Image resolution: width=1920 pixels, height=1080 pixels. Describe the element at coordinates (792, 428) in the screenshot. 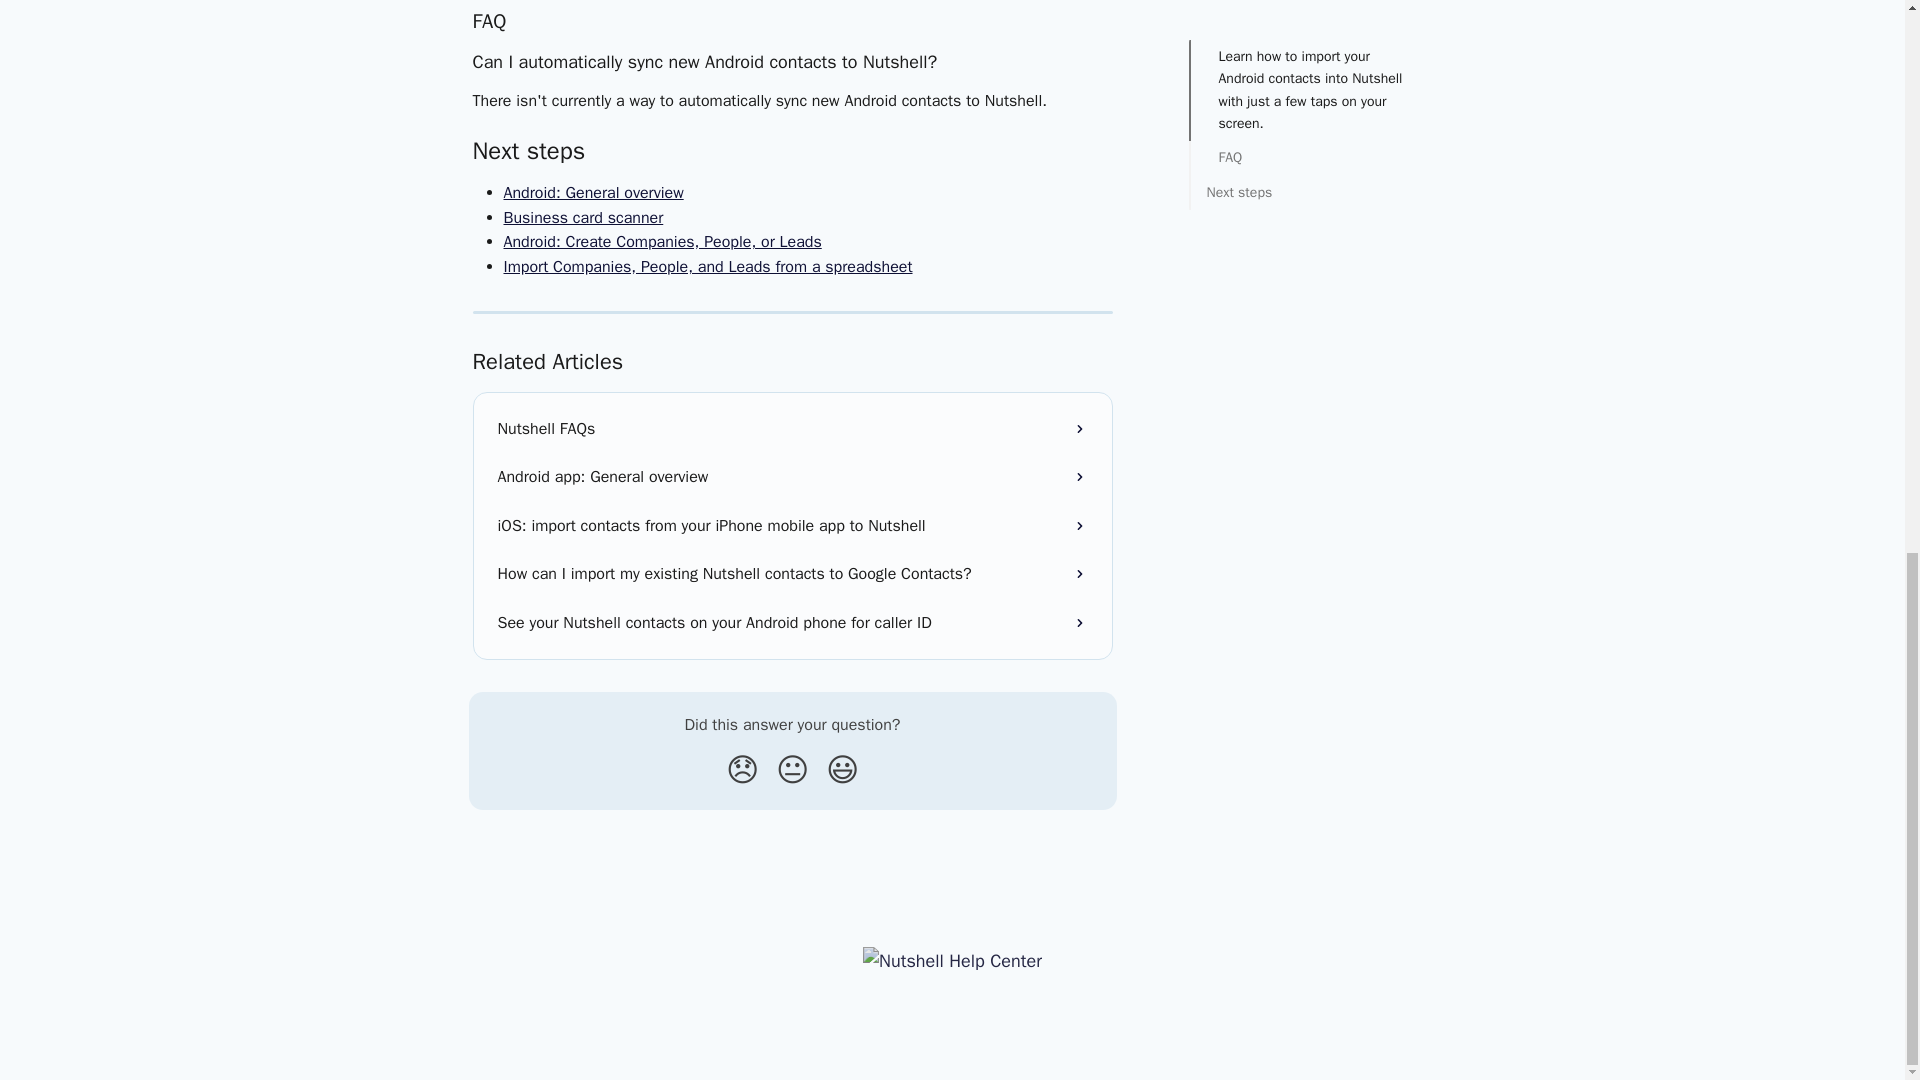

I see `Nutshell FAQs` at that location.